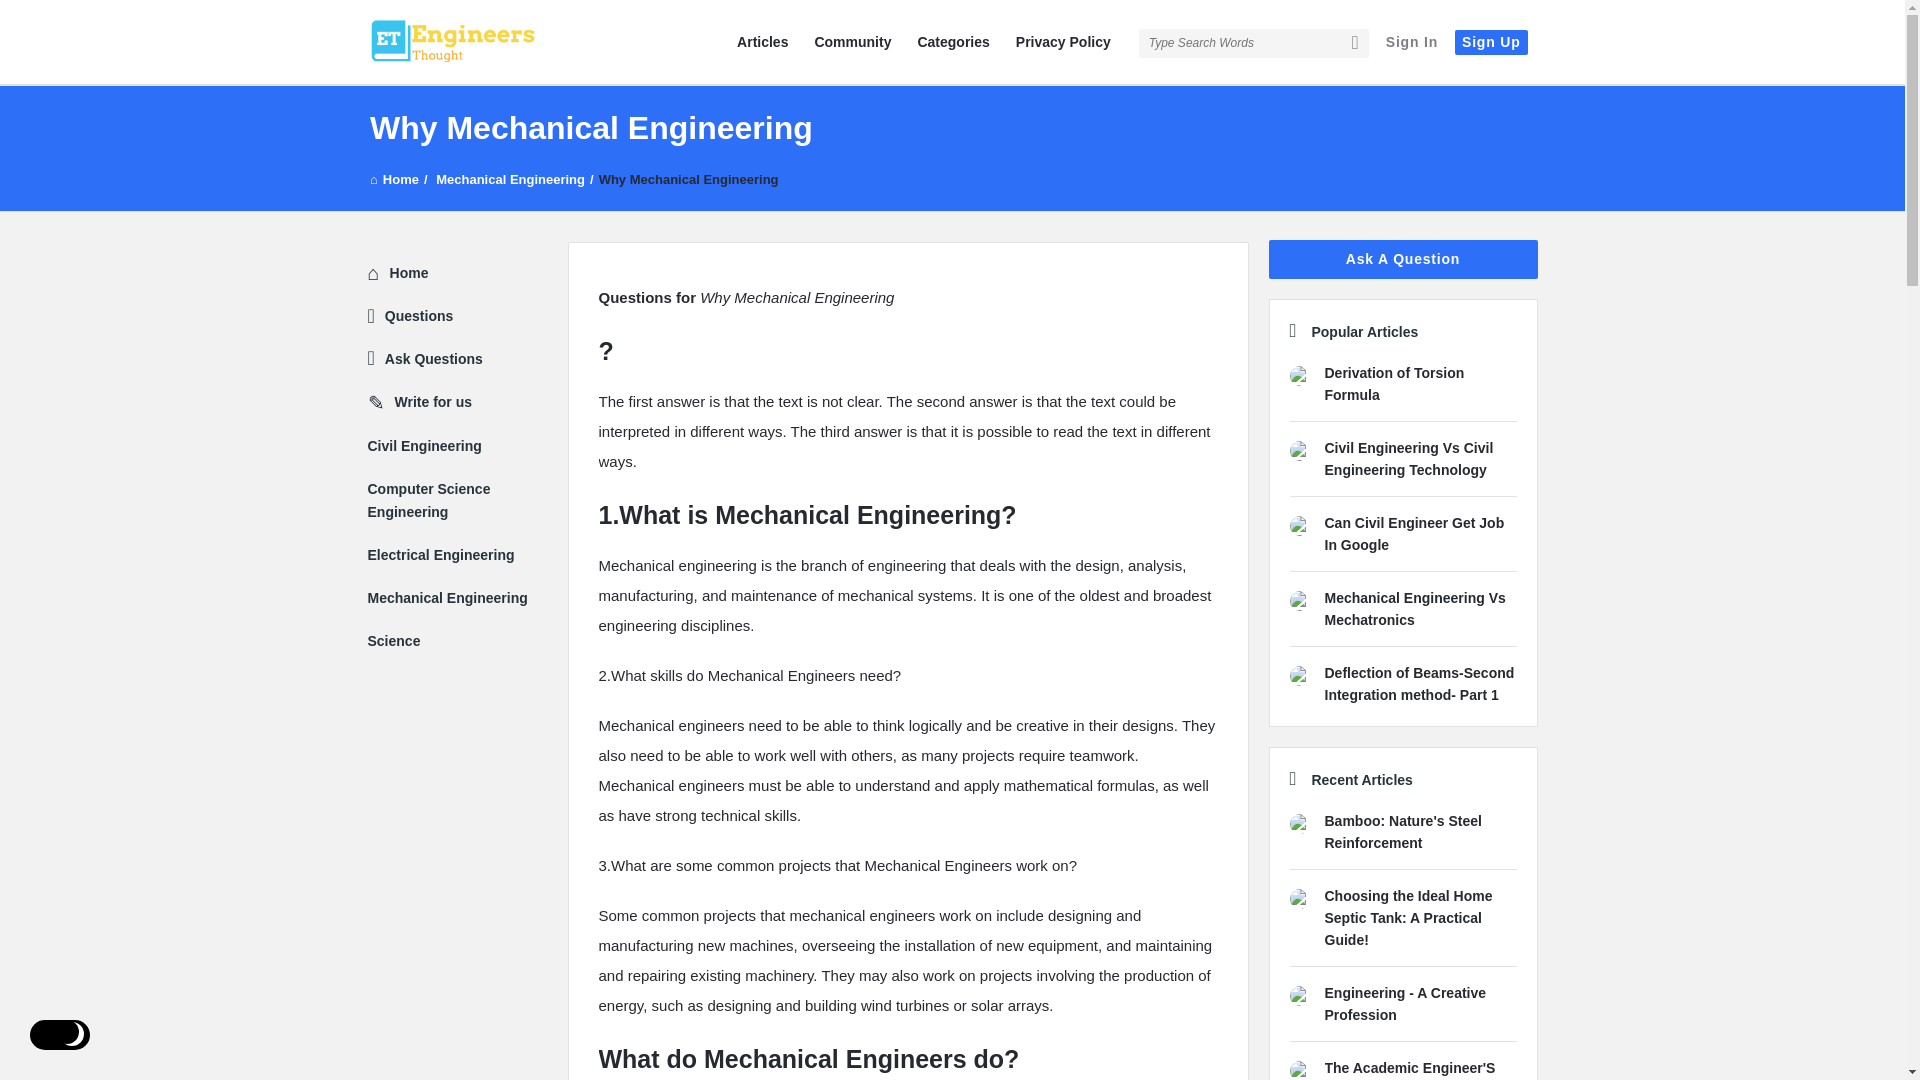 This screenshot has width=1920, height=1080. Describe the element at coordinates (1490, 42) in the screenshot. I see `Sign Up` at that location.